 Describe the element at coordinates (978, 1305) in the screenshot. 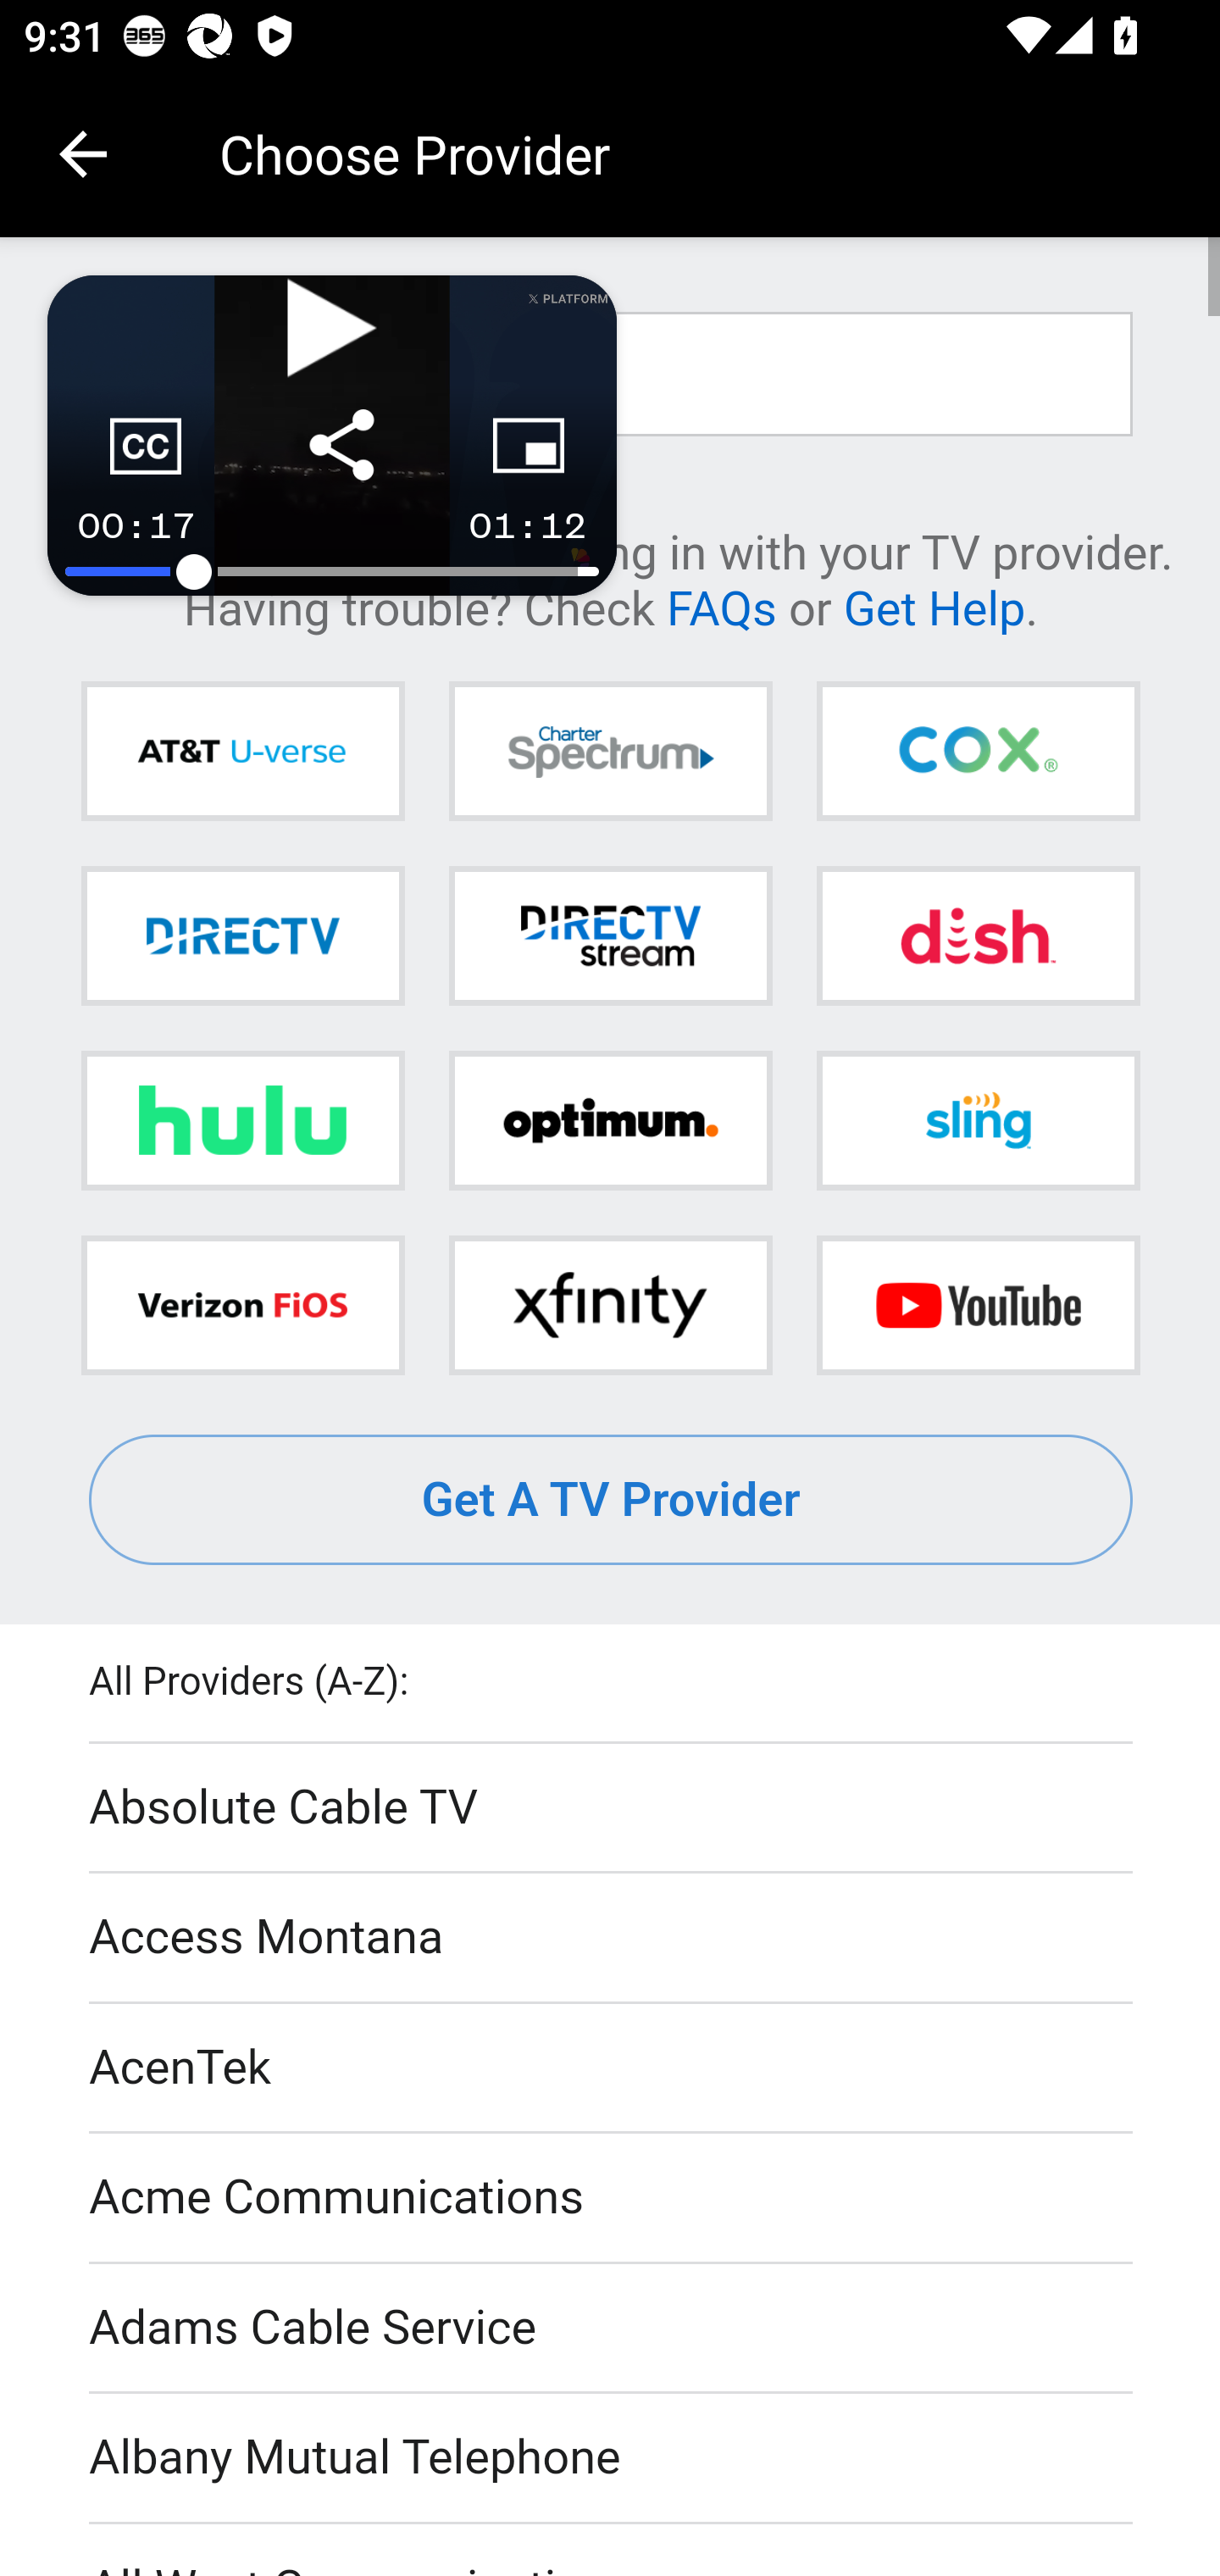

I see `YouTube TV` at that location.